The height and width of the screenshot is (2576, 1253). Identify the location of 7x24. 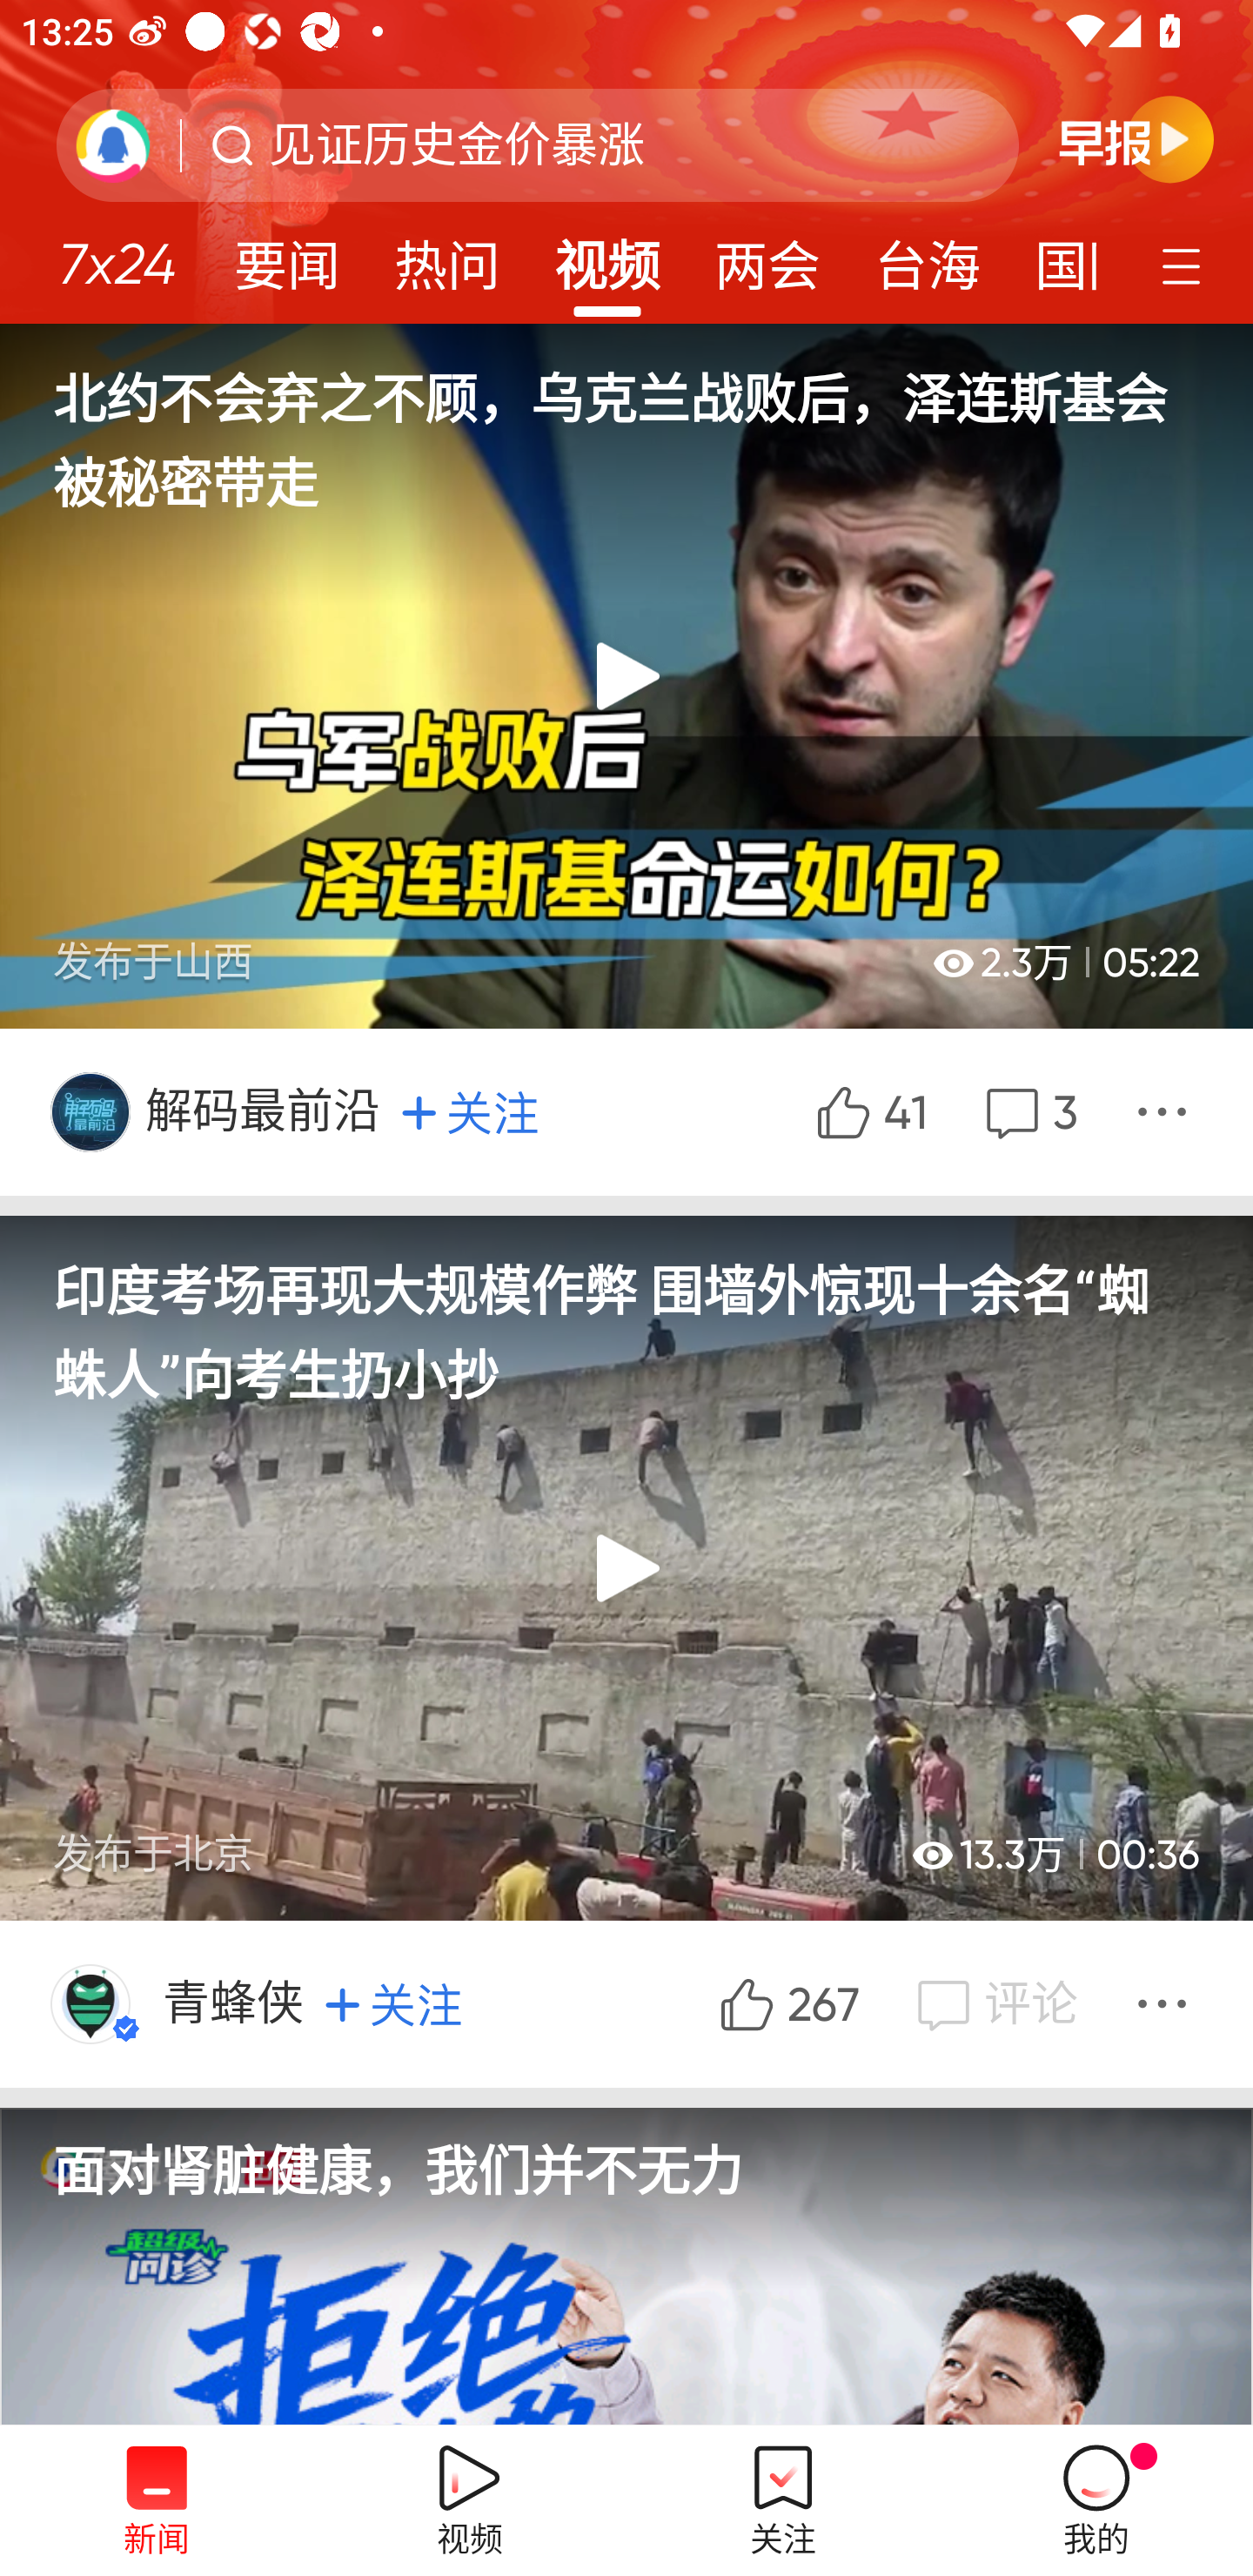
(117, 253).